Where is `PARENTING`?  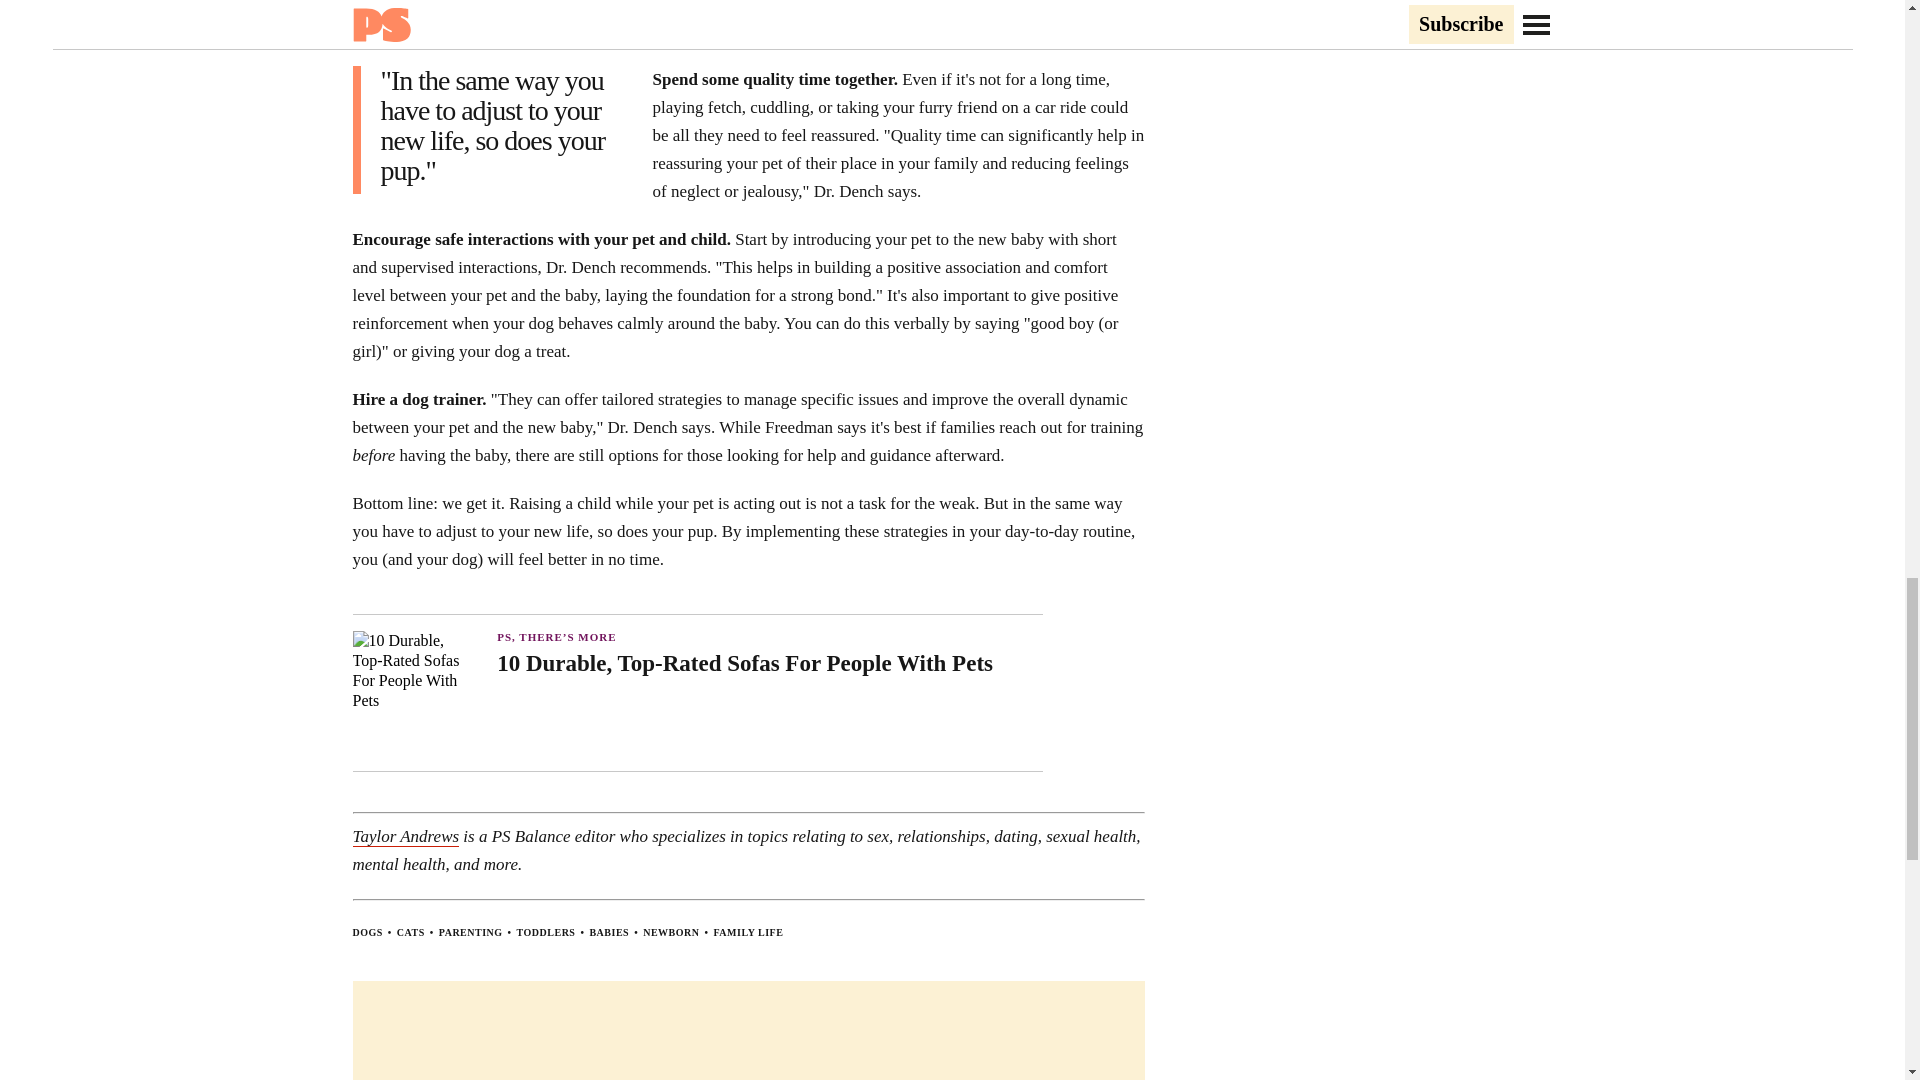 PARENTING is located at coordinates (471, 932).